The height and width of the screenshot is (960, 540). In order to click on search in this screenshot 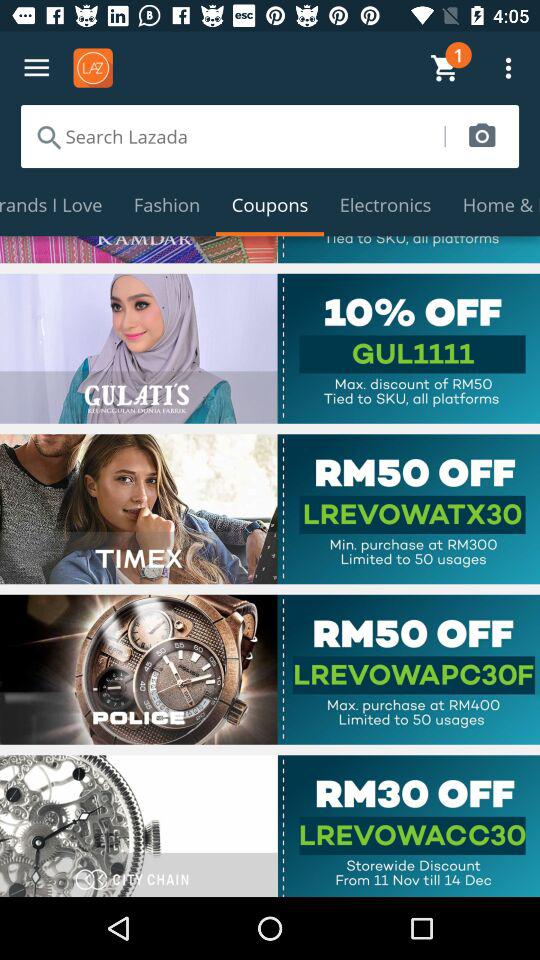, I will do `click(232, 136)`.